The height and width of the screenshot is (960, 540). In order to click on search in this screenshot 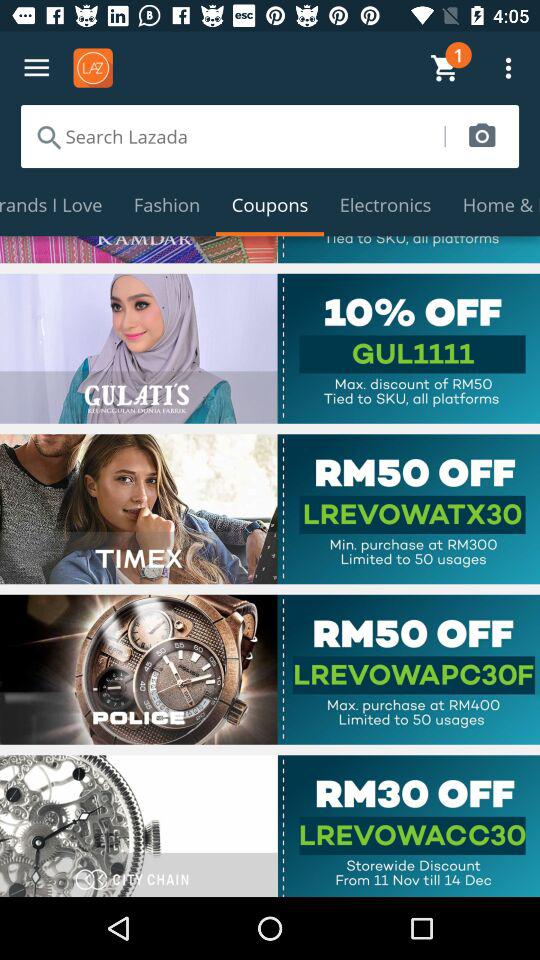, I will do `click(232, 136)`.